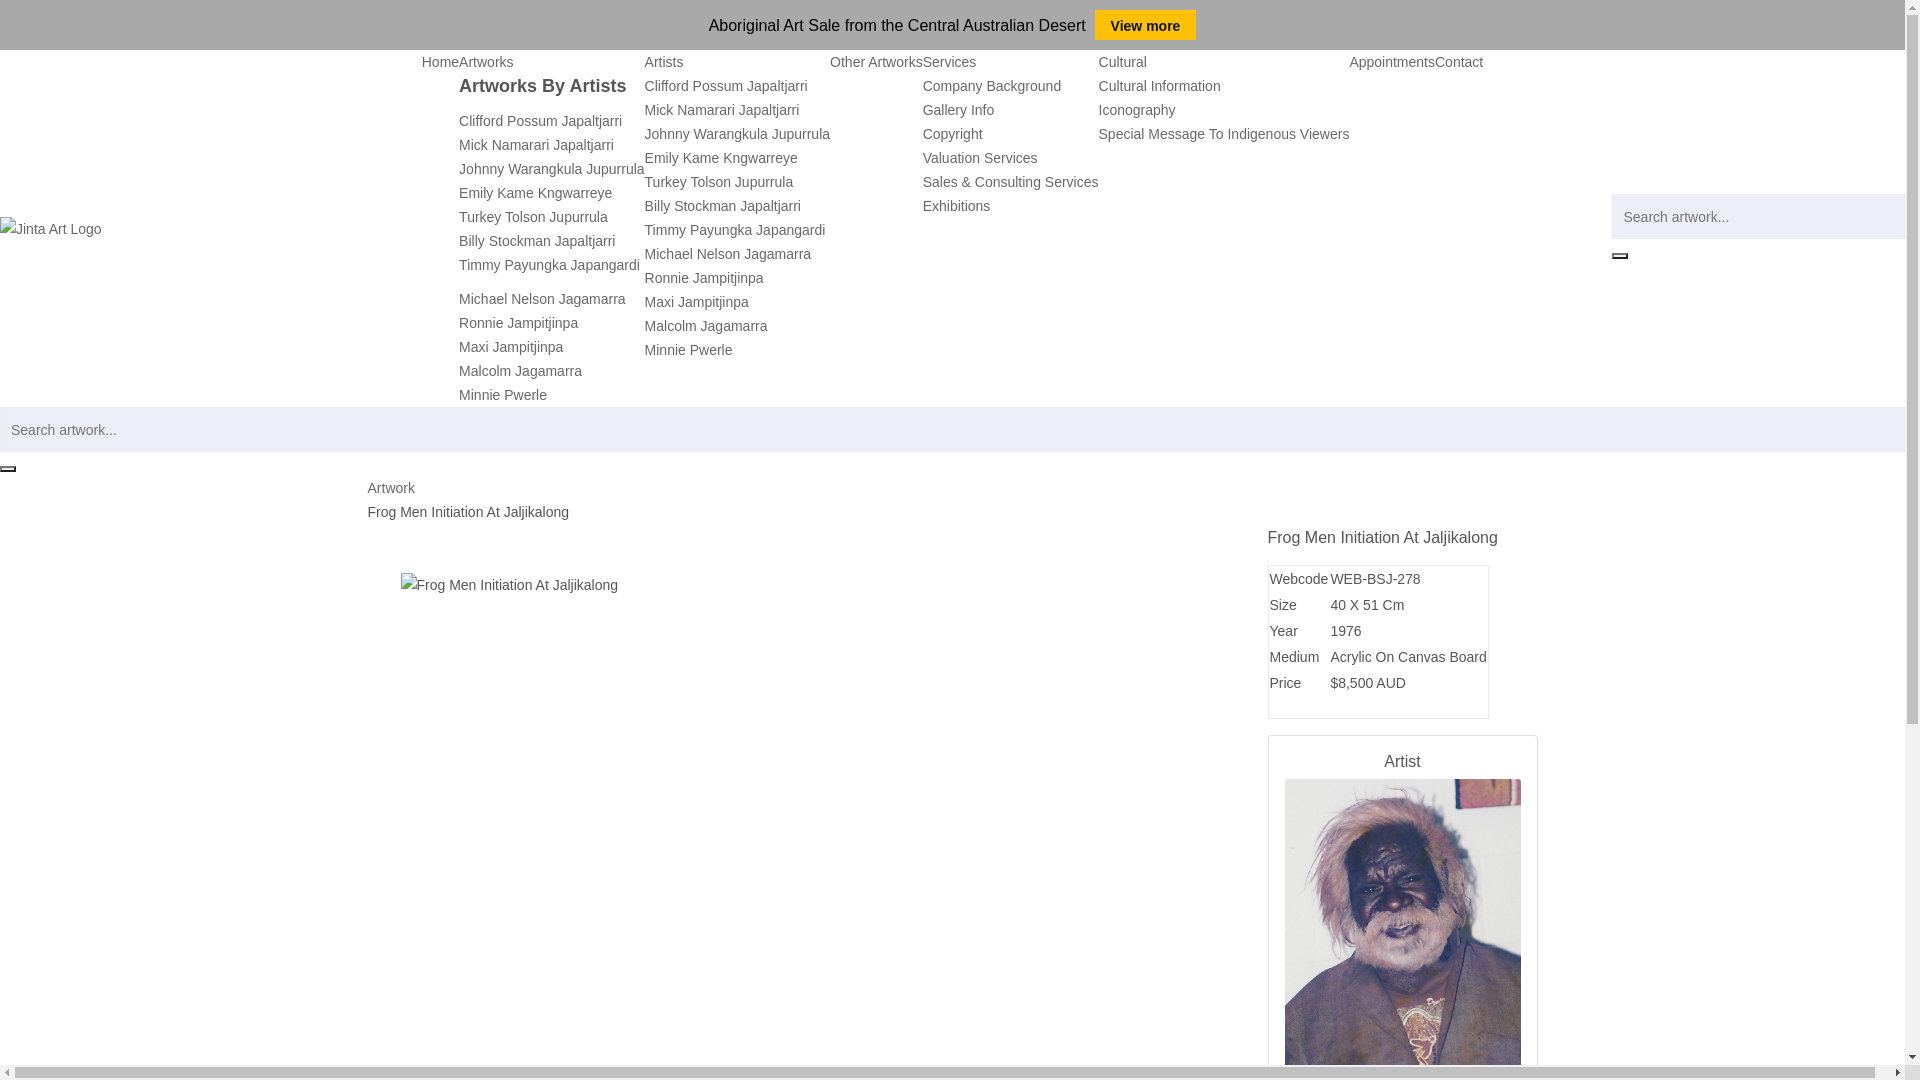  What do you see at coordinates (876, 62) in the screenshot?
I see `Other Artworks` at bounding box center [876, 62].